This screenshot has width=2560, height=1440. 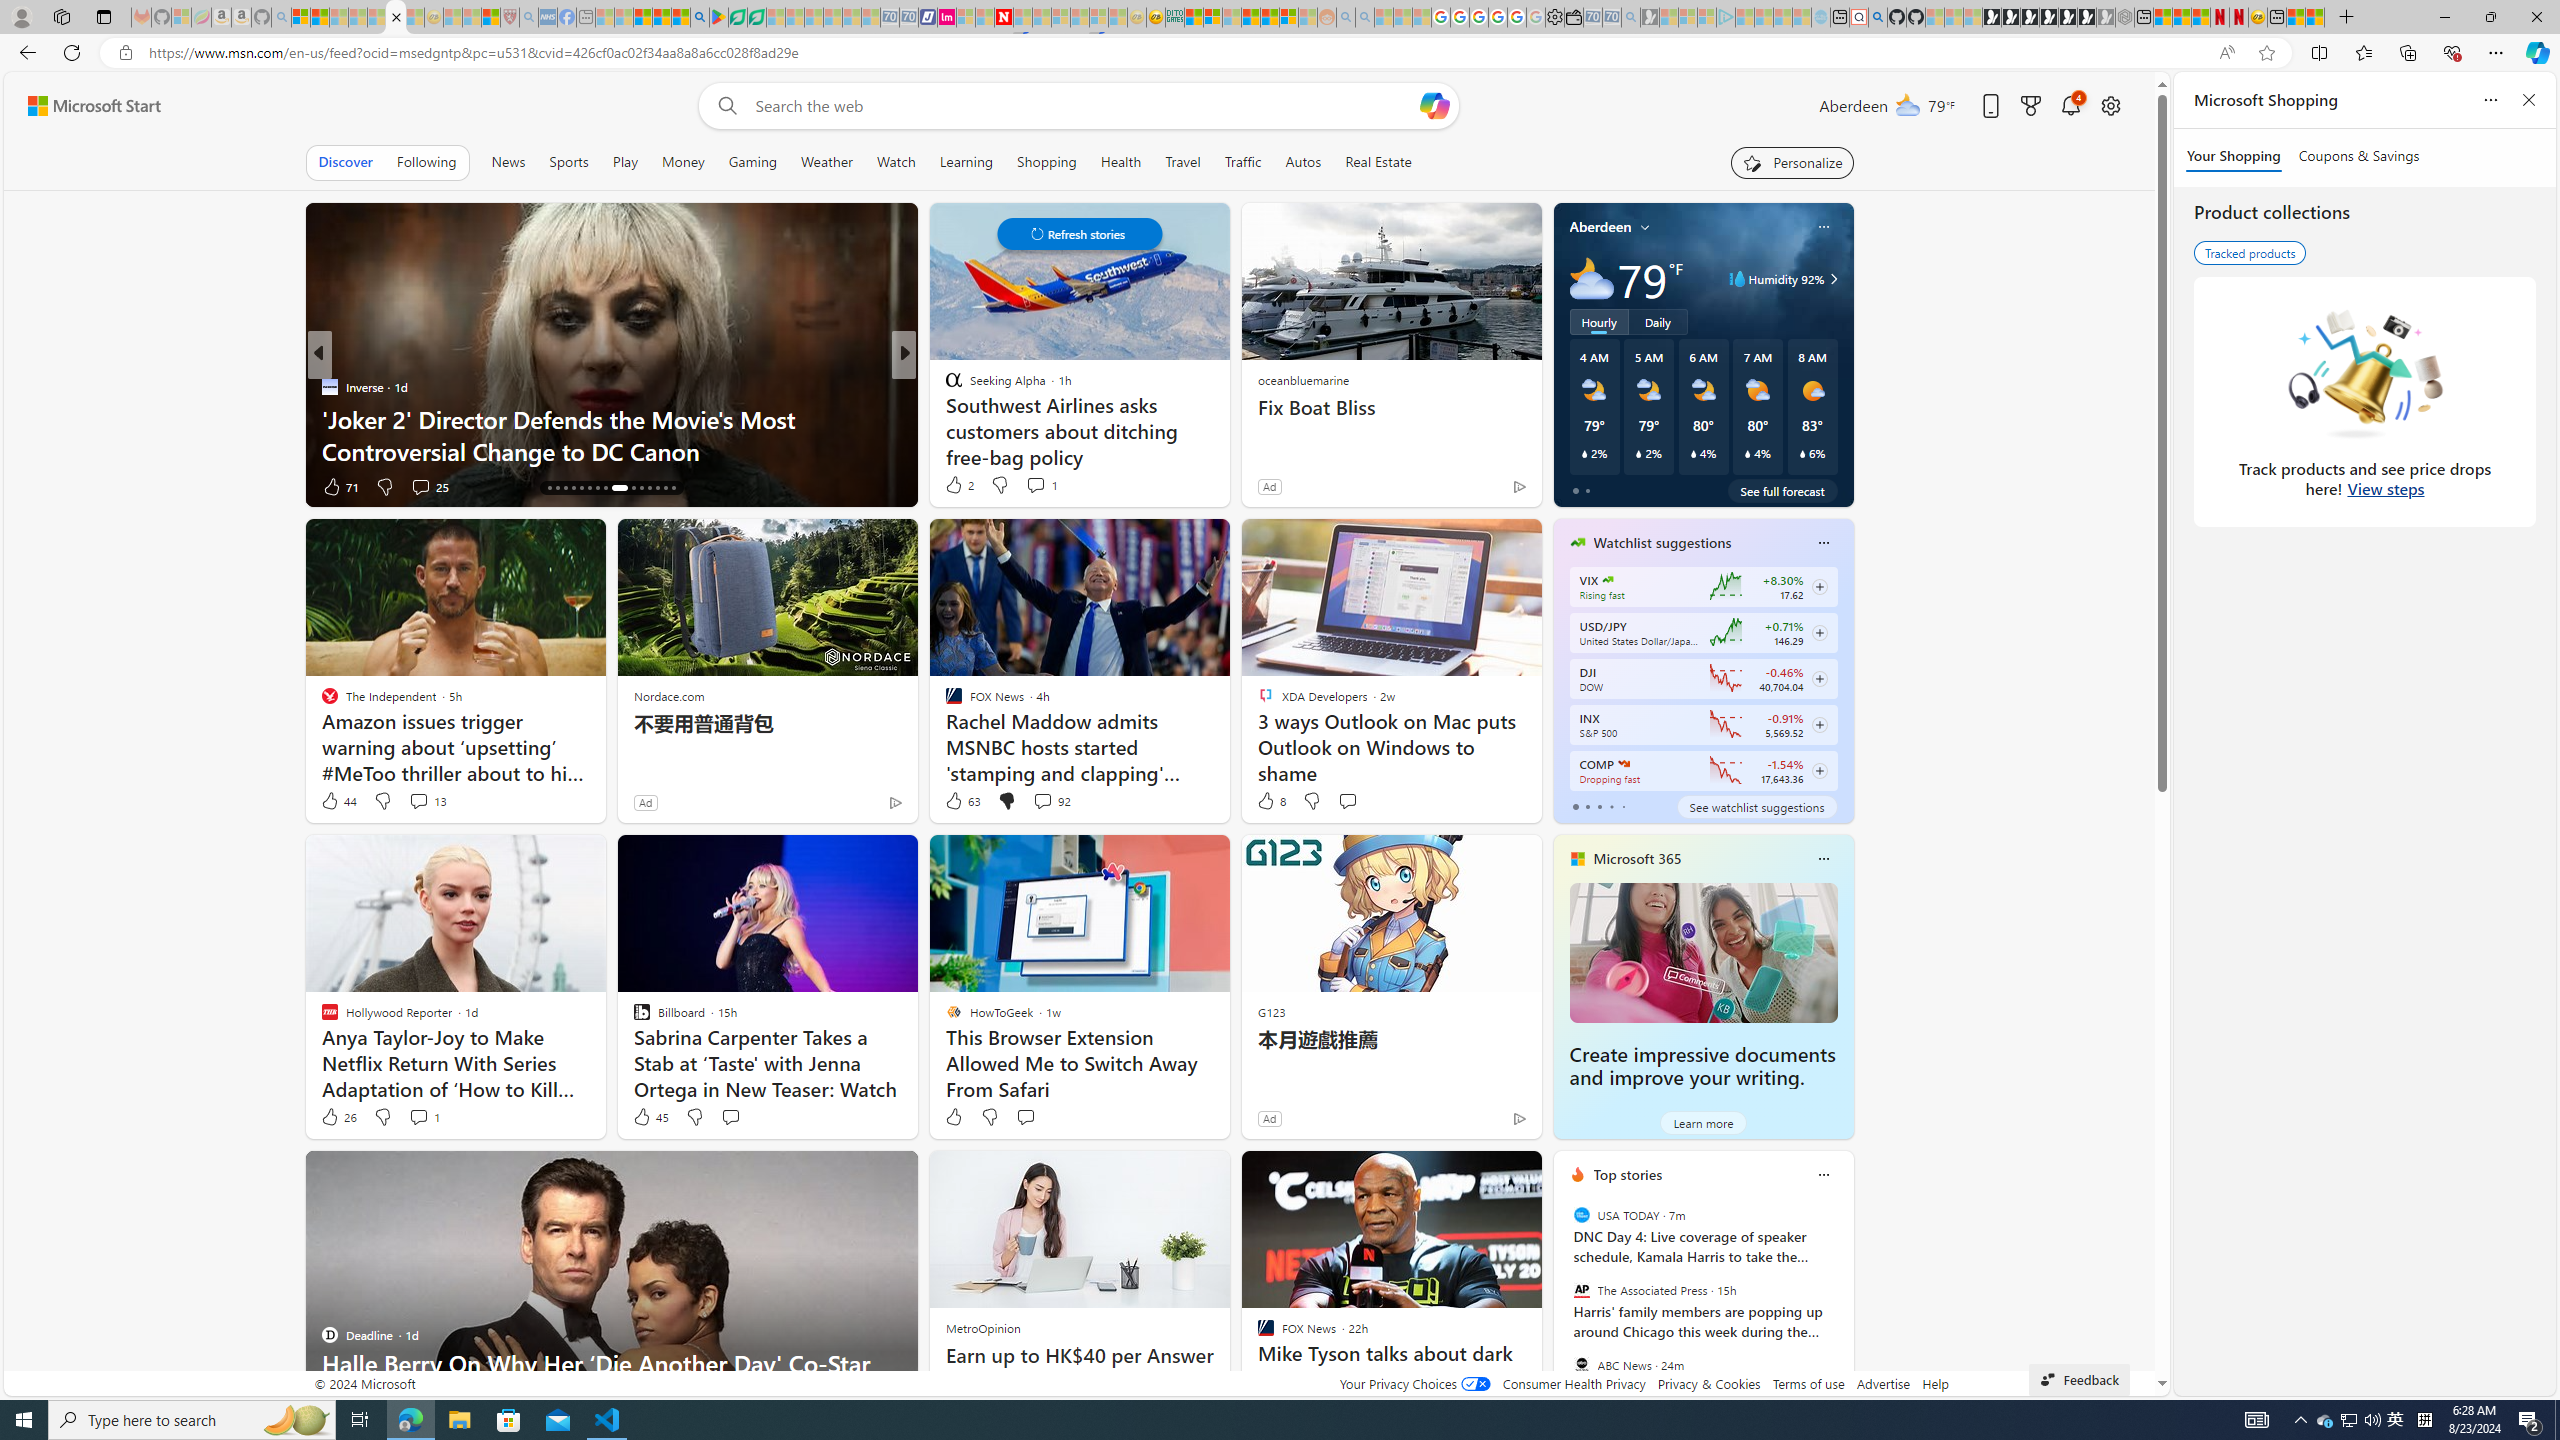 I want to click on CNN, so click(x=328, y=386).